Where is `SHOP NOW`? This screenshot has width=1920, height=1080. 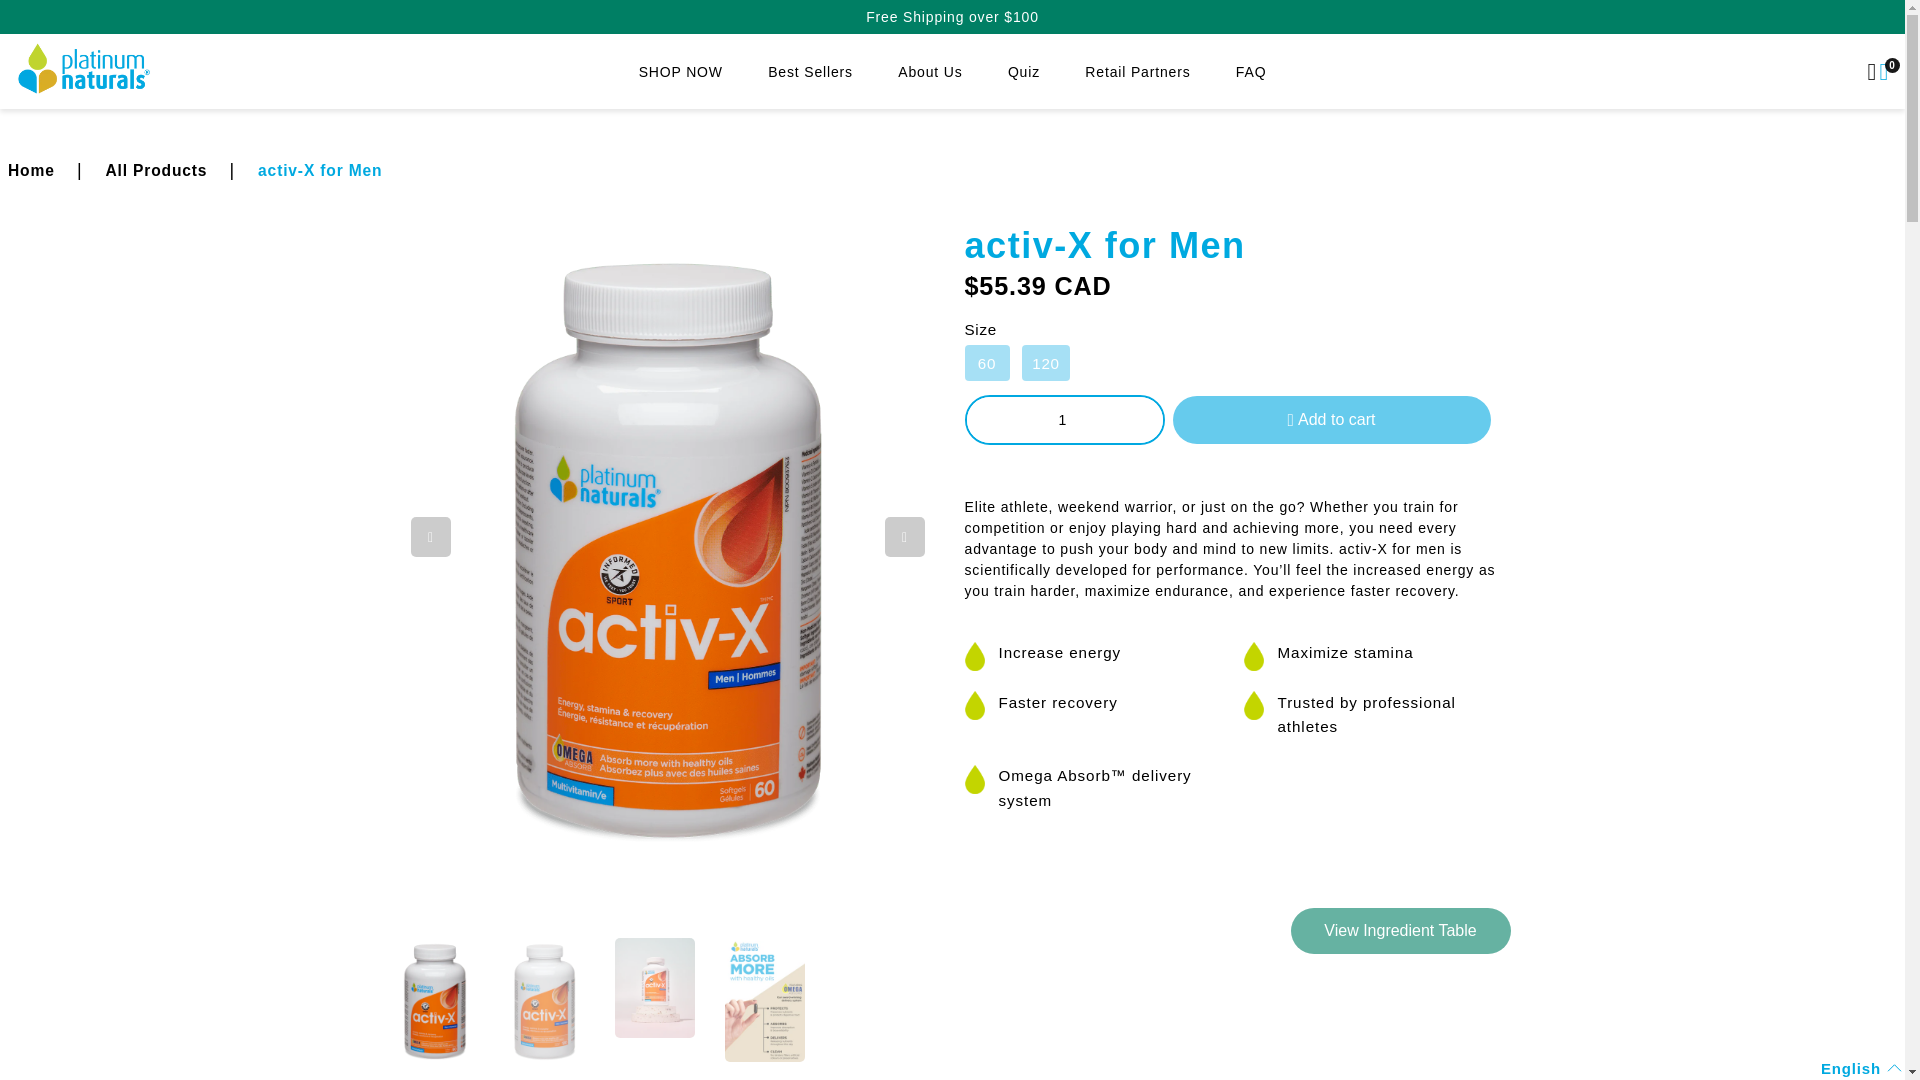
SHOP NOW is located at coordinates (681, 72).